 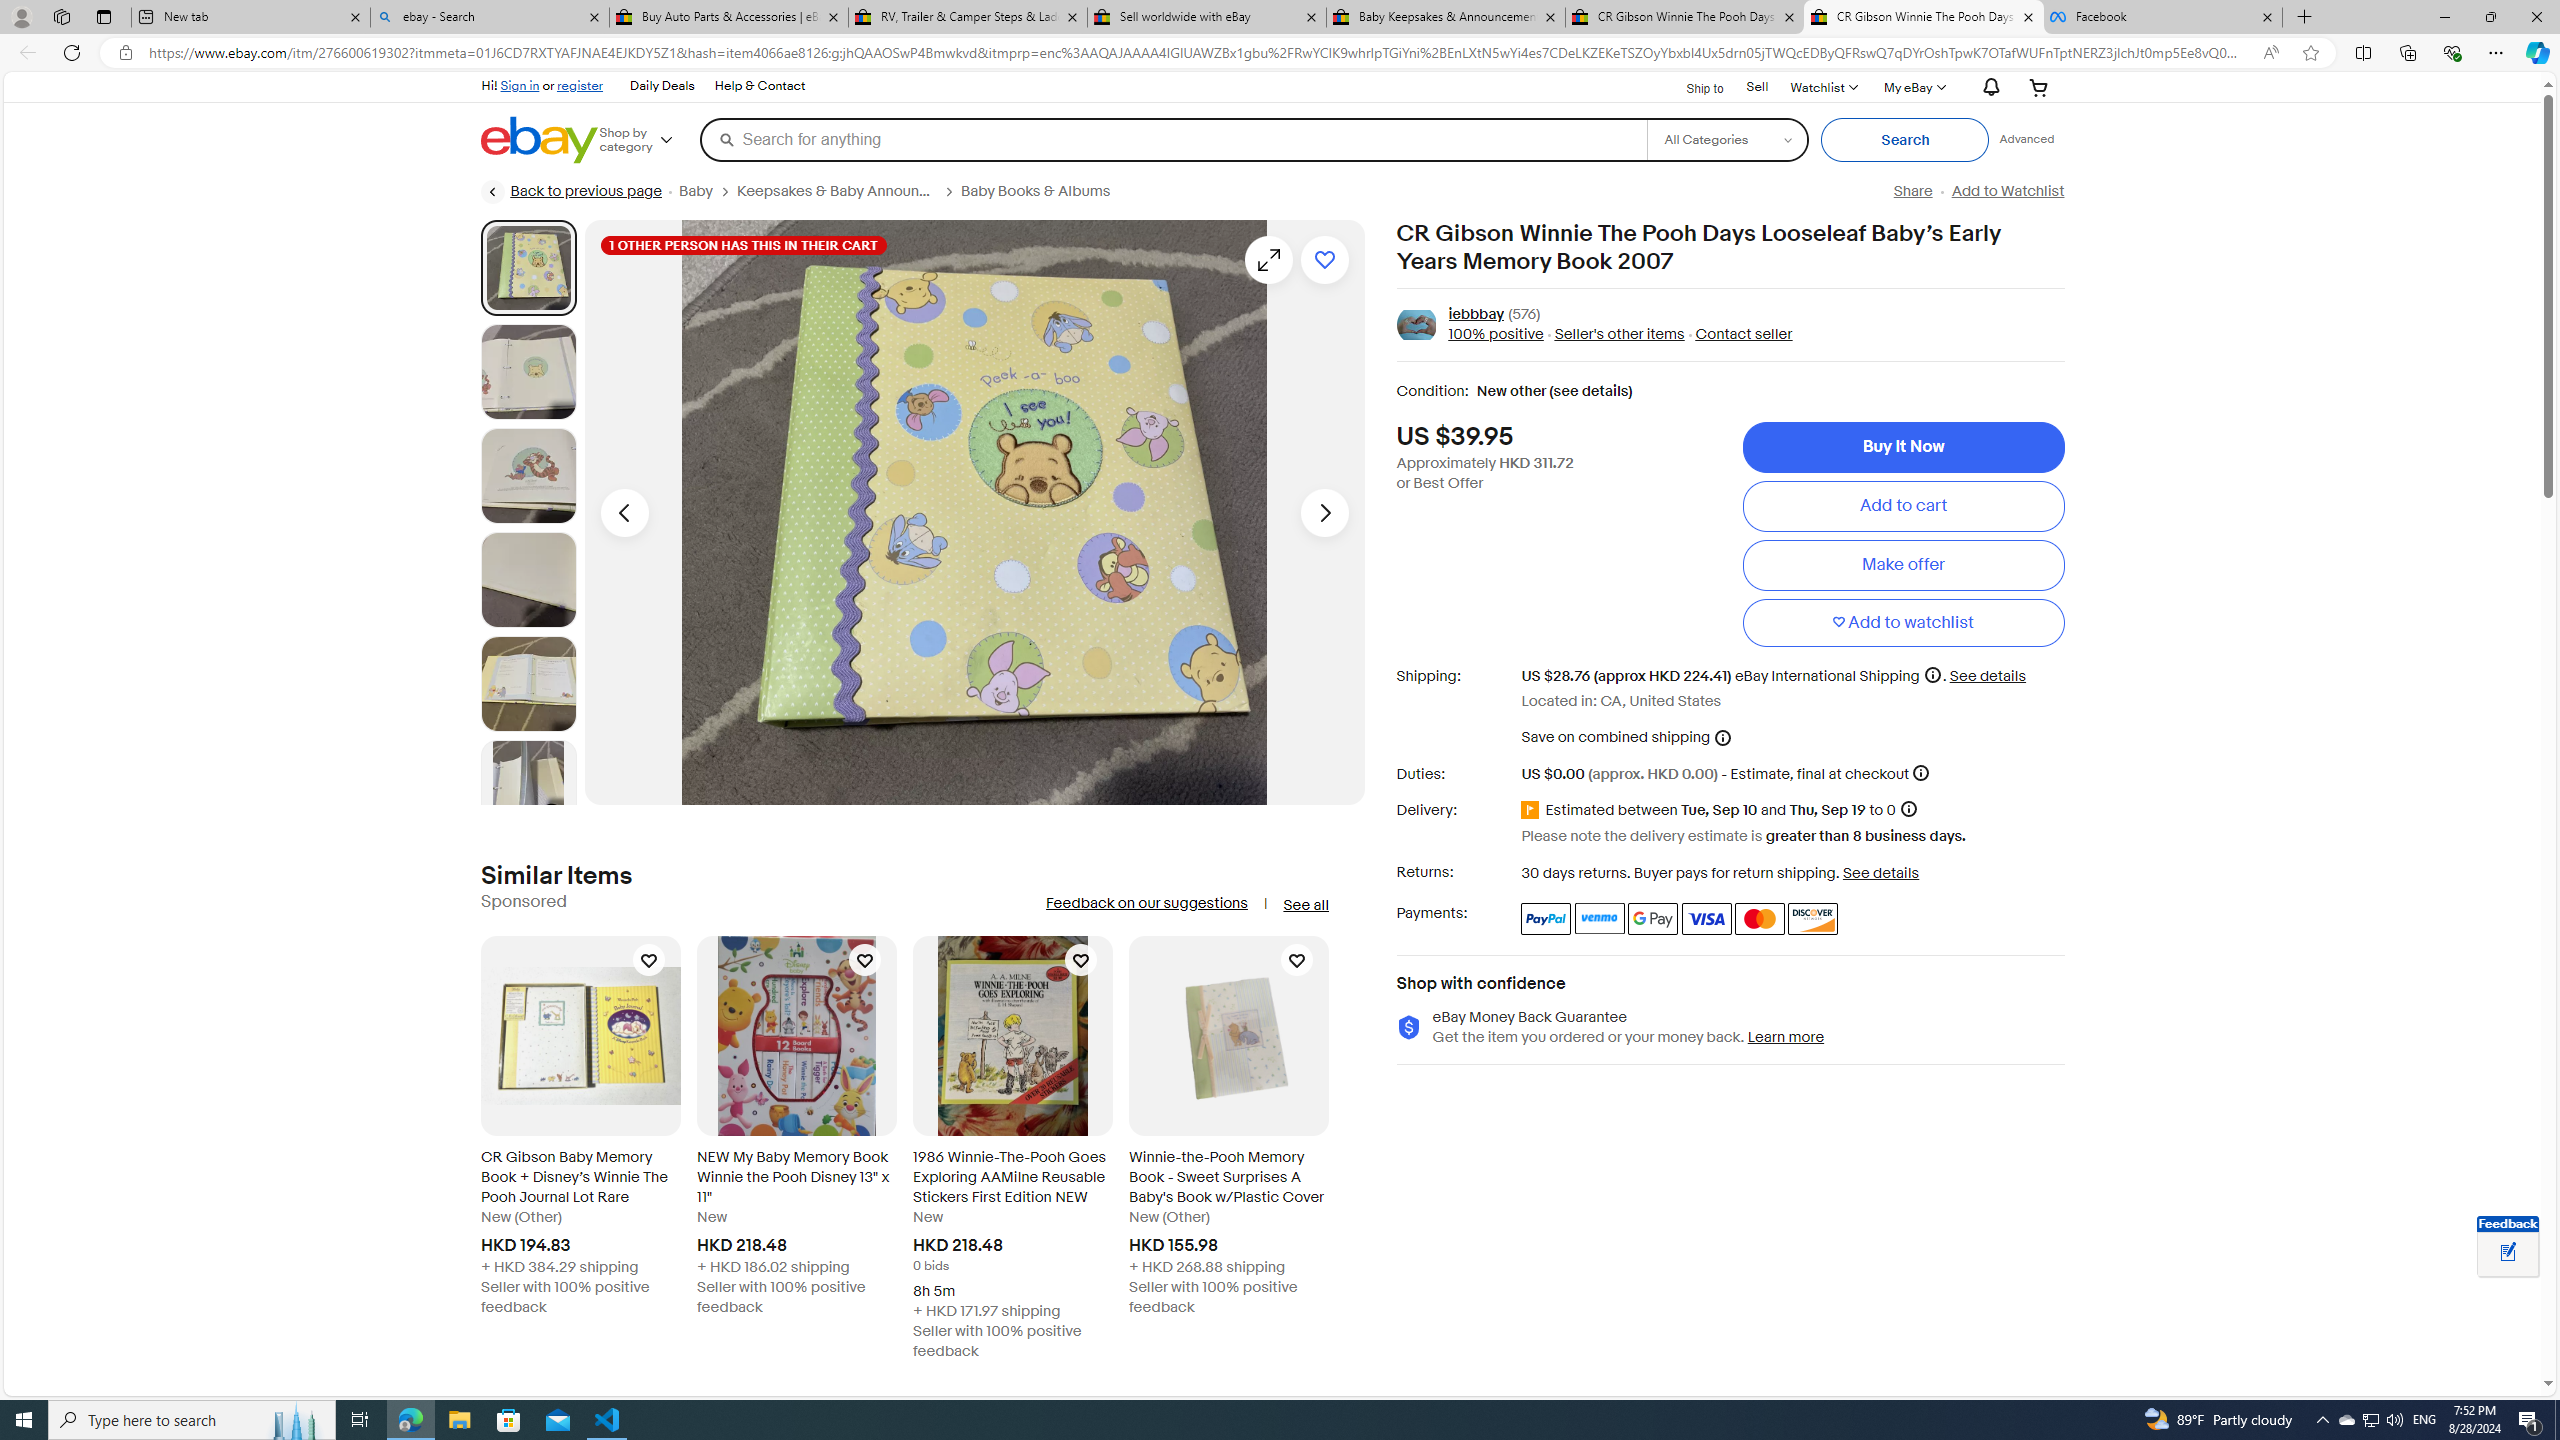 I want to click on More information on Combined Shipping. Opens a layer., so click(x=1722, y=737).